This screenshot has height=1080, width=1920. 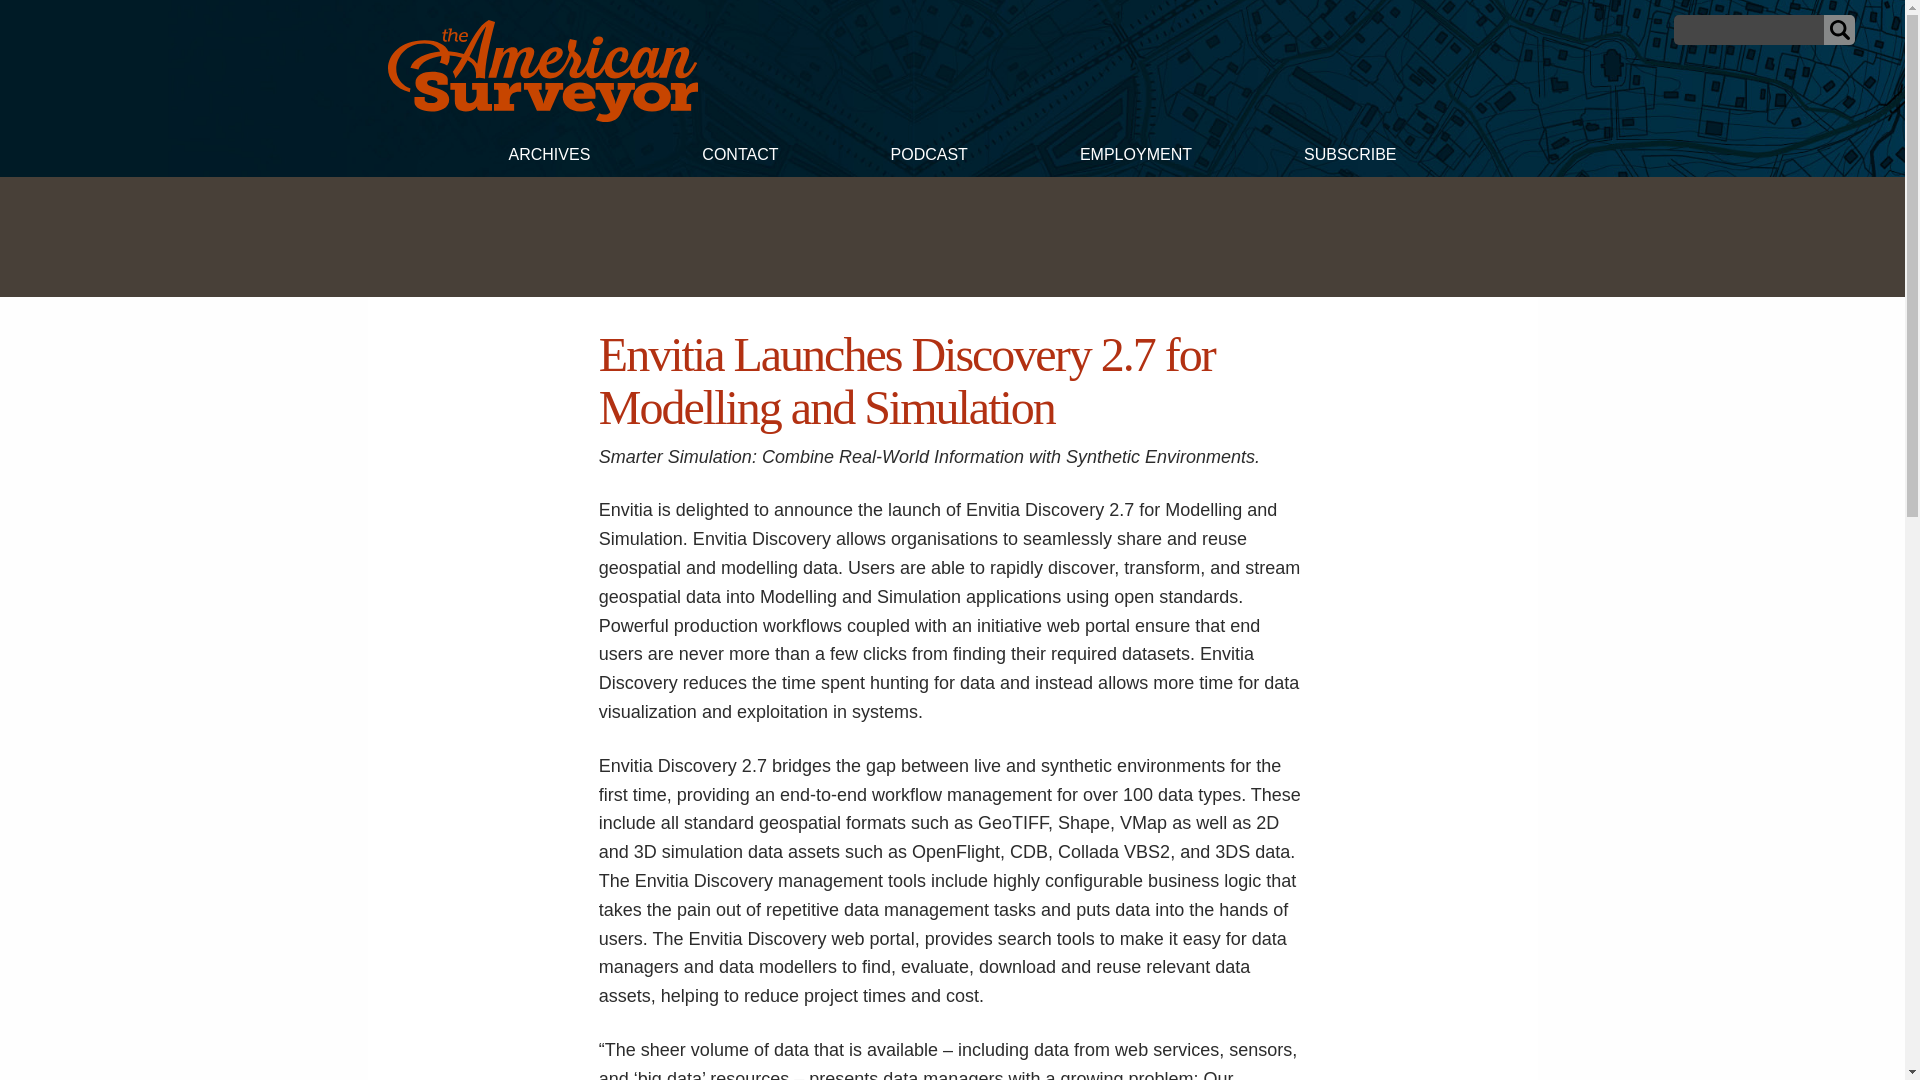 I want to click on Submit, so click(x=1839, y=30).